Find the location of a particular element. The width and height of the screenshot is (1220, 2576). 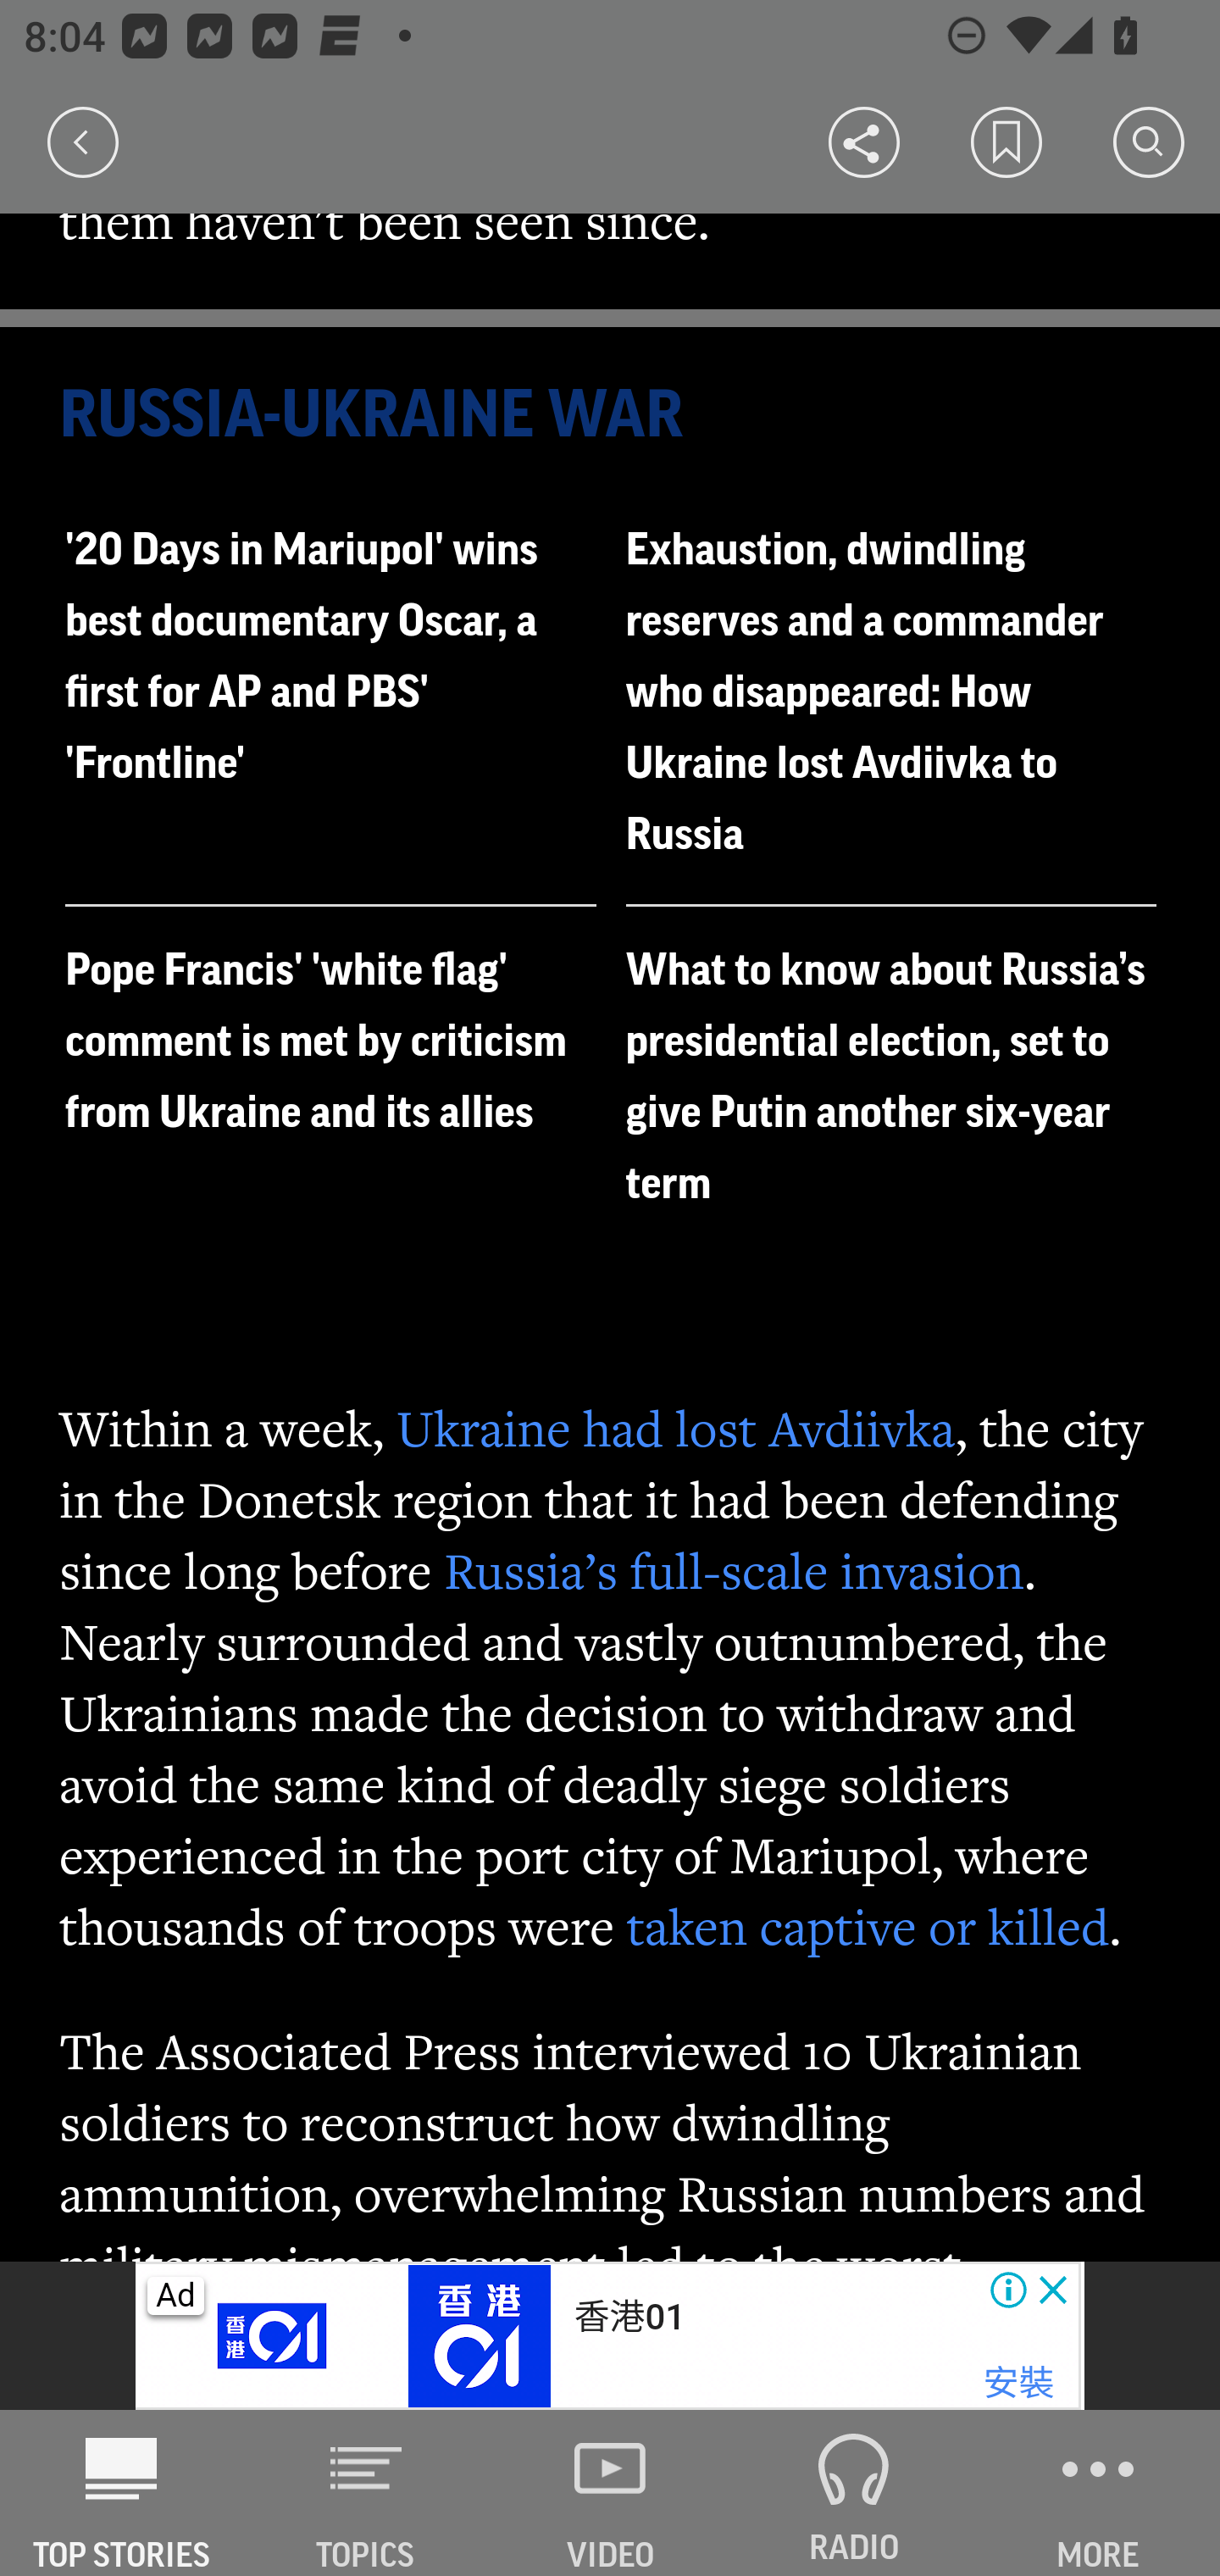

MORE is located at coordinates (1098, 2493).